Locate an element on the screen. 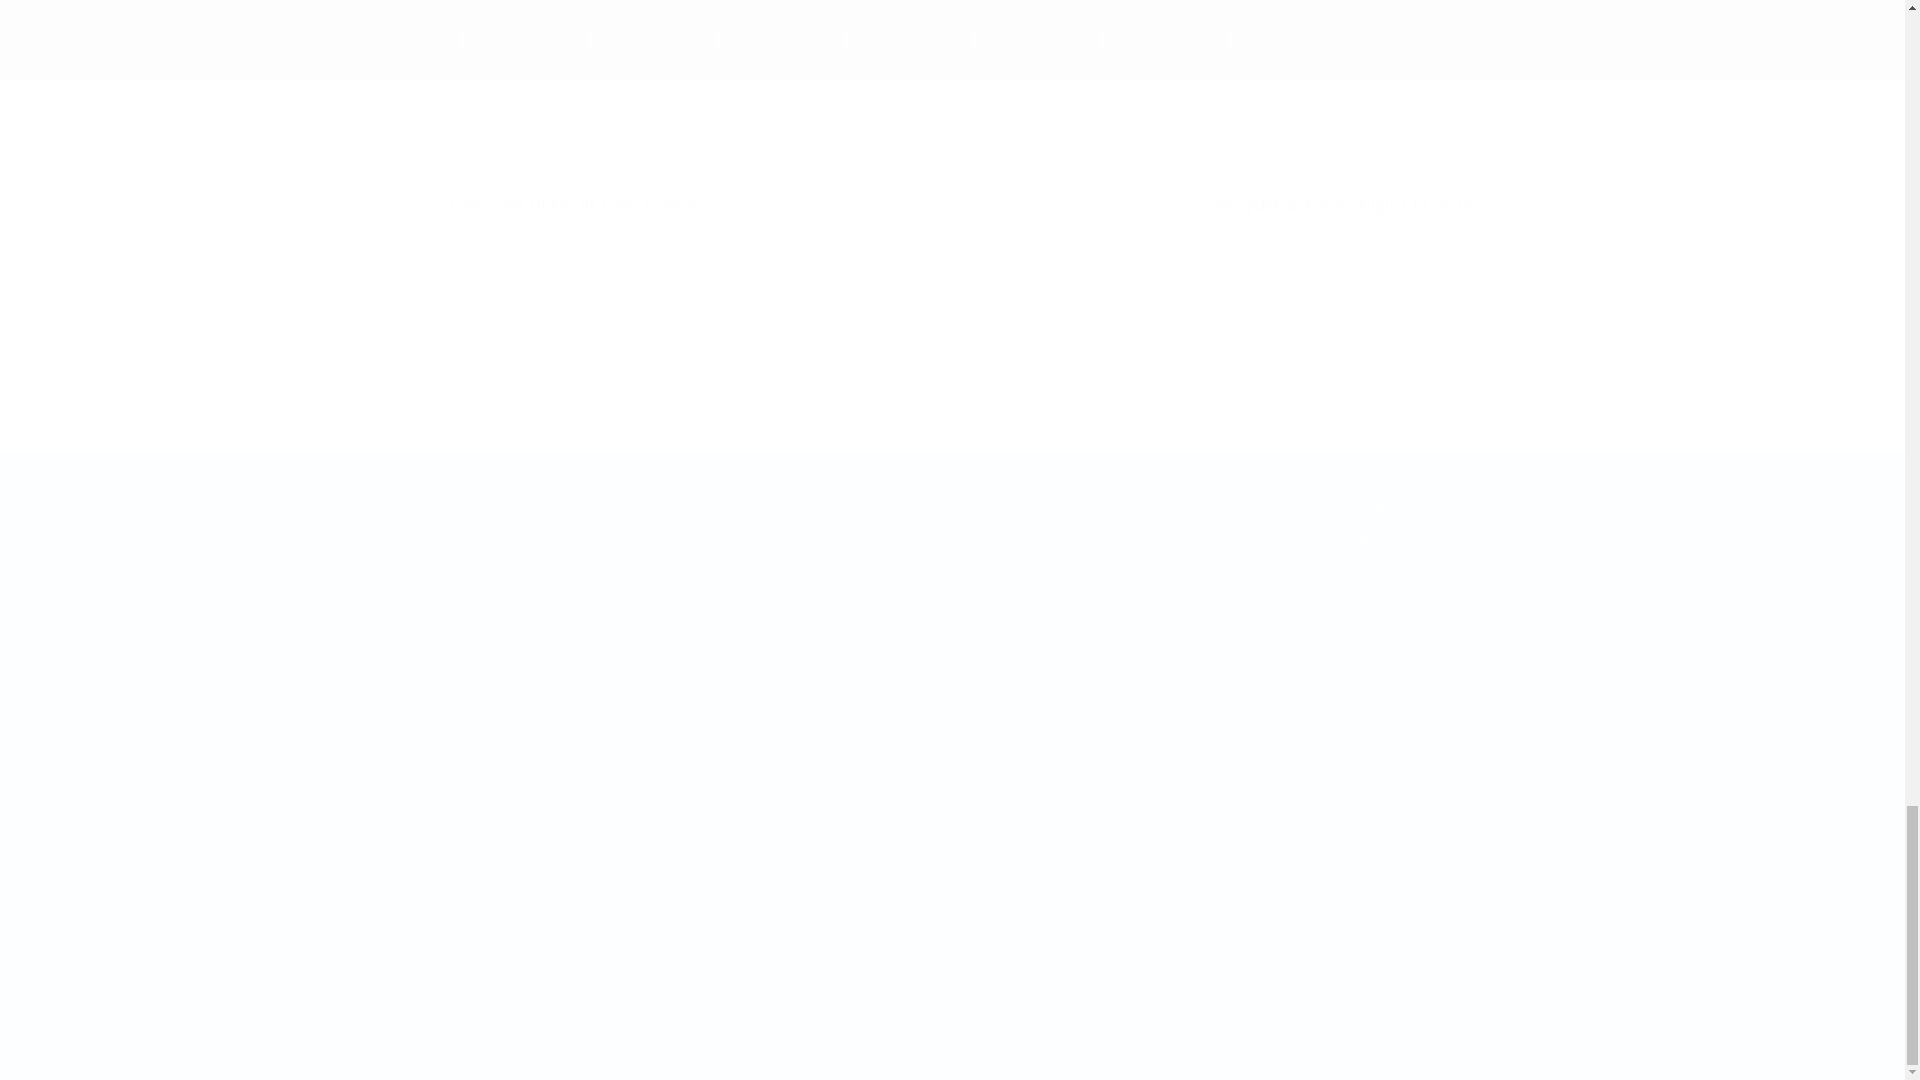  Deutsch is located at coordinates (639, 532).